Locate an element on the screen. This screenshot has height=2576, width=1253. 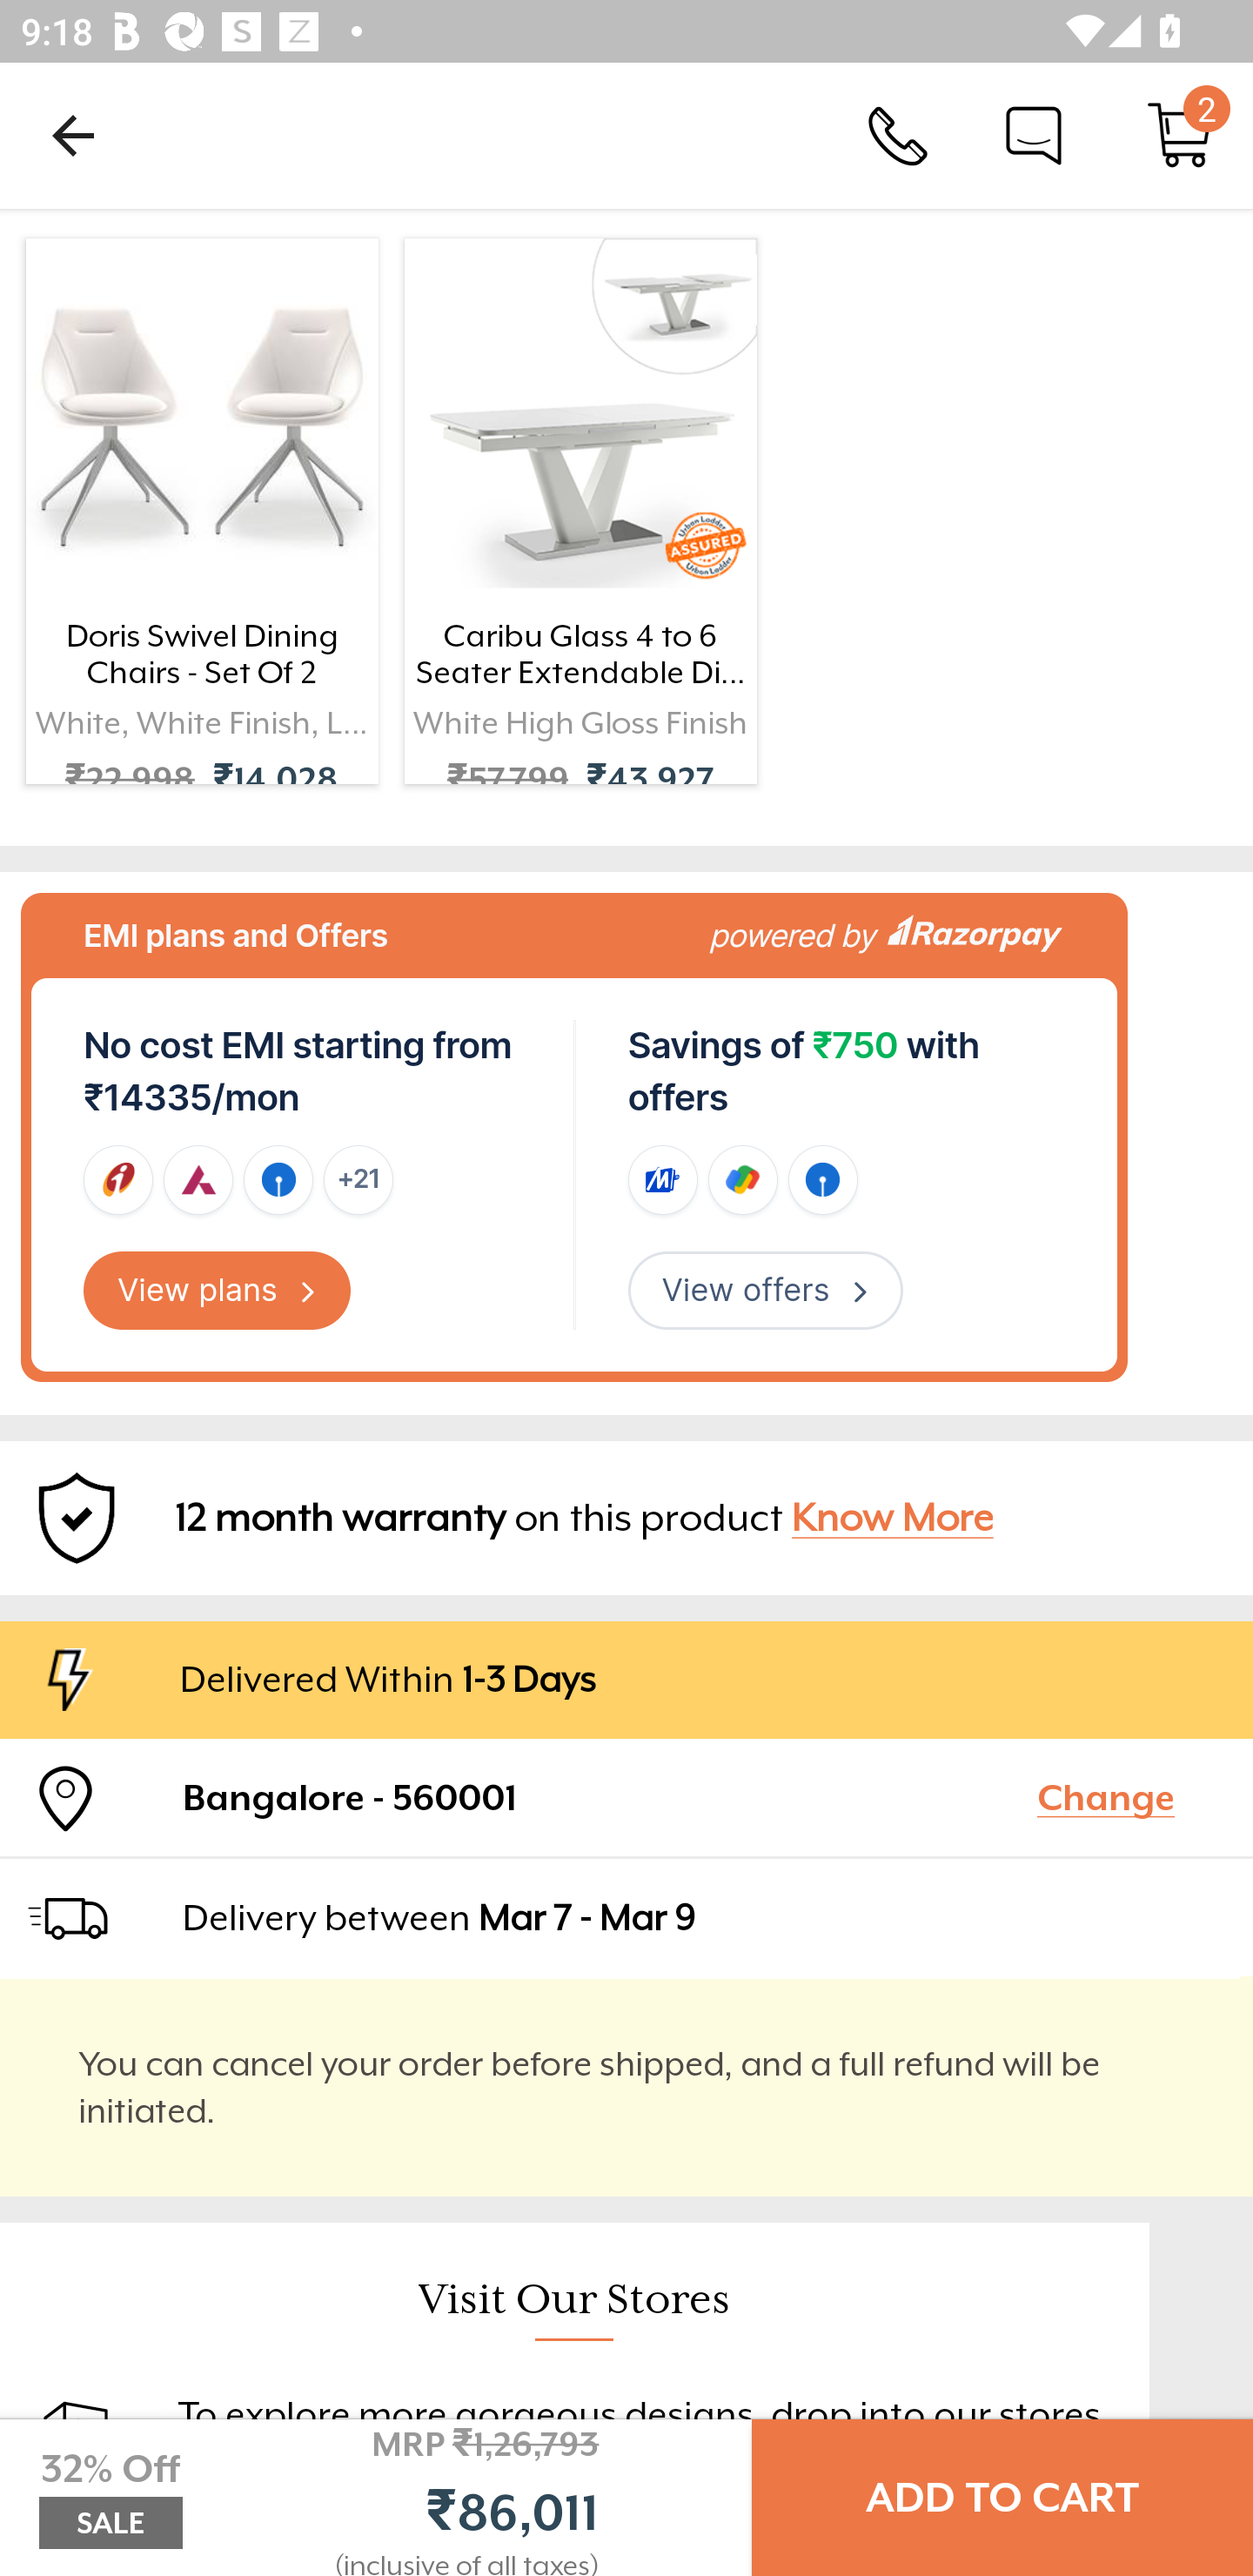
ADD TO CART is located at coordinates (1002, 2498).